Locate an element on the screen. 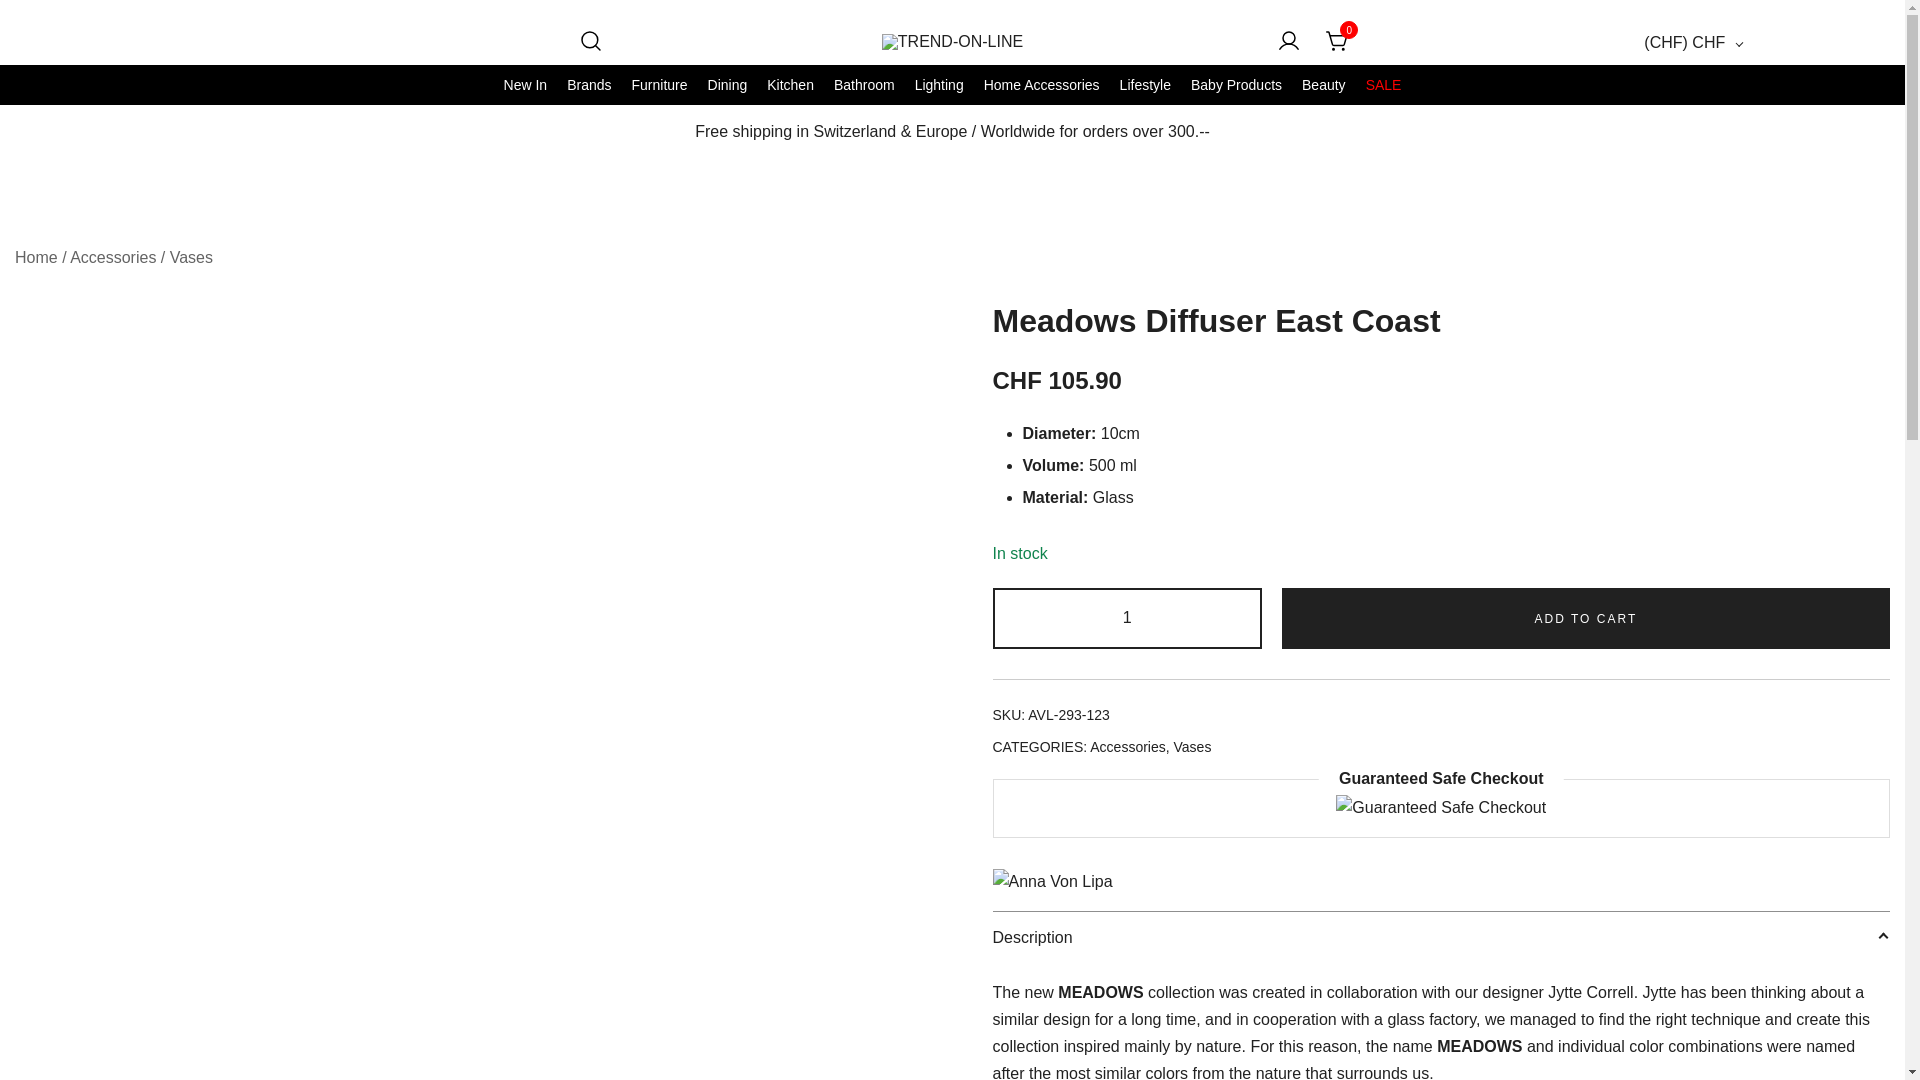 The width and height of the screenshot is (1920, 1080). Furniture is located at coordinates (658, 84).